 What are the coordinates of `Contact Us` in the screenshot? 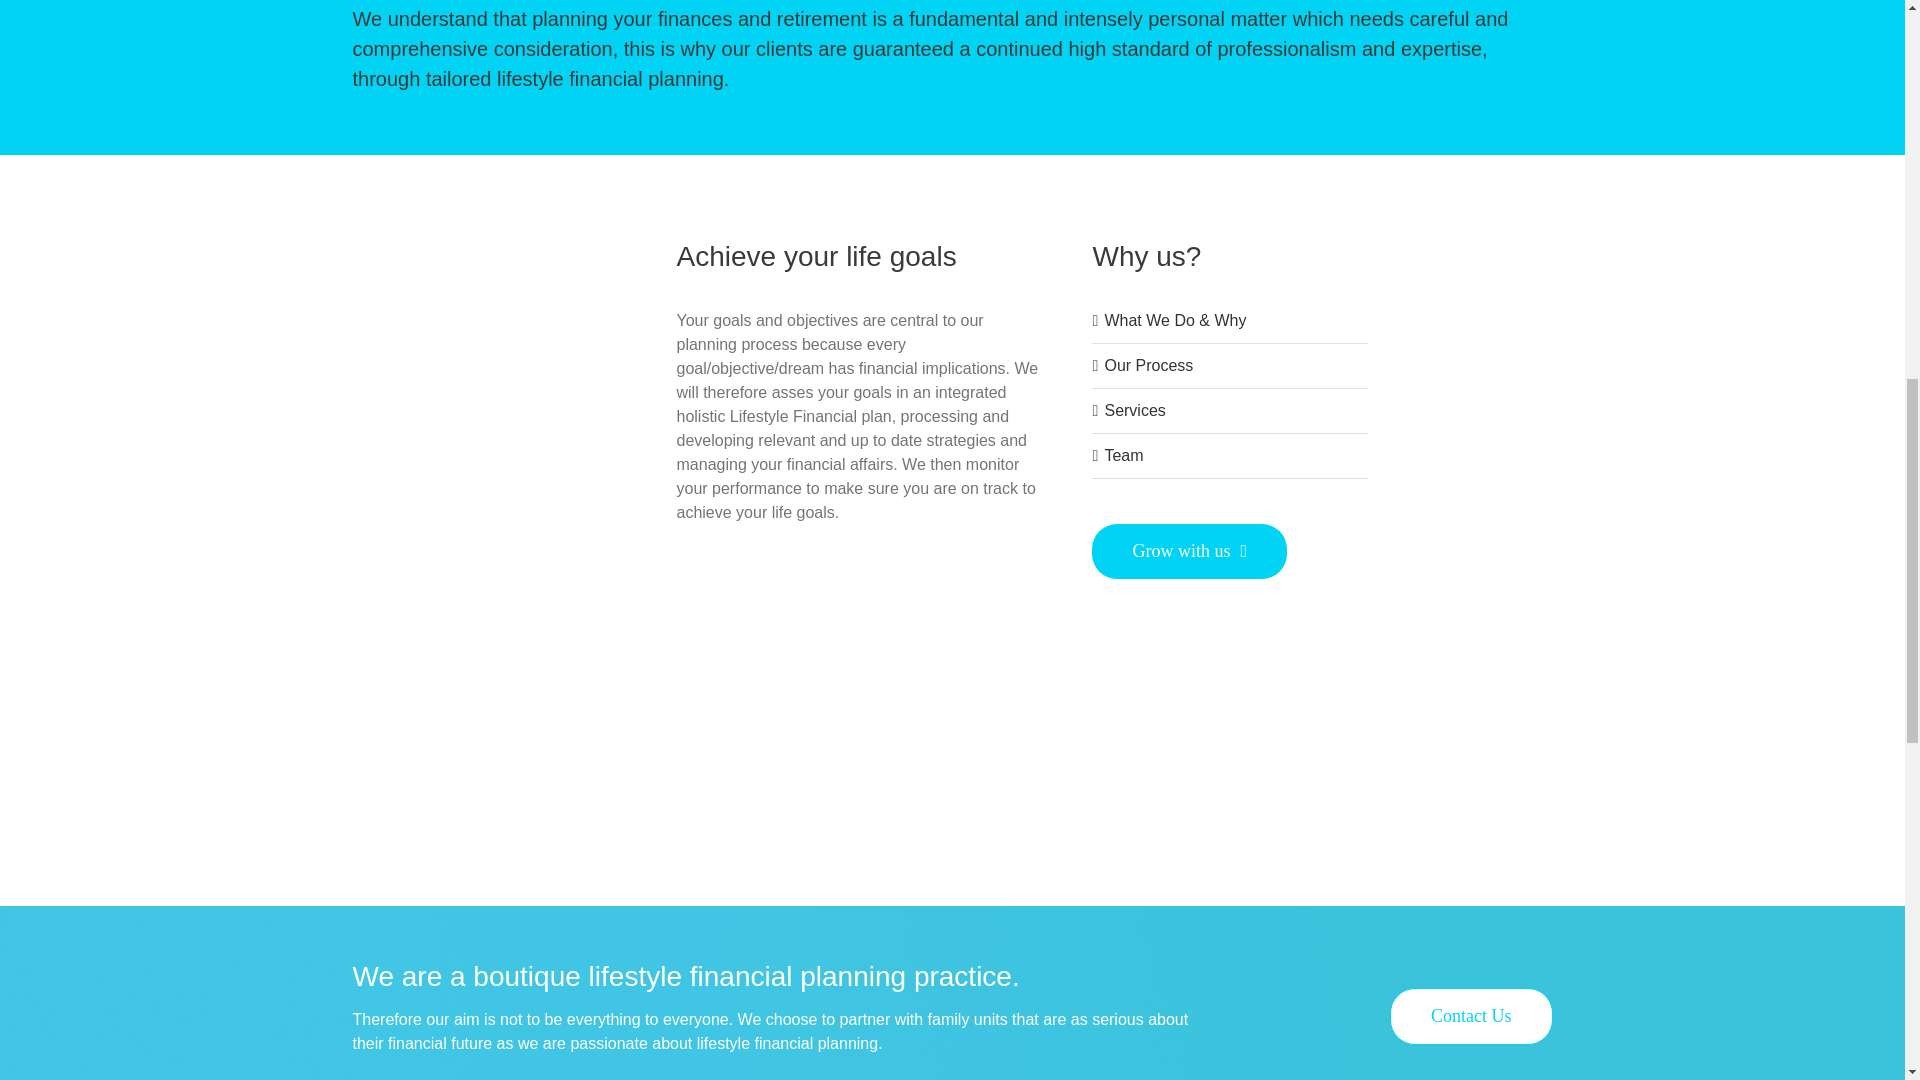 It's located at (1472, 1016).